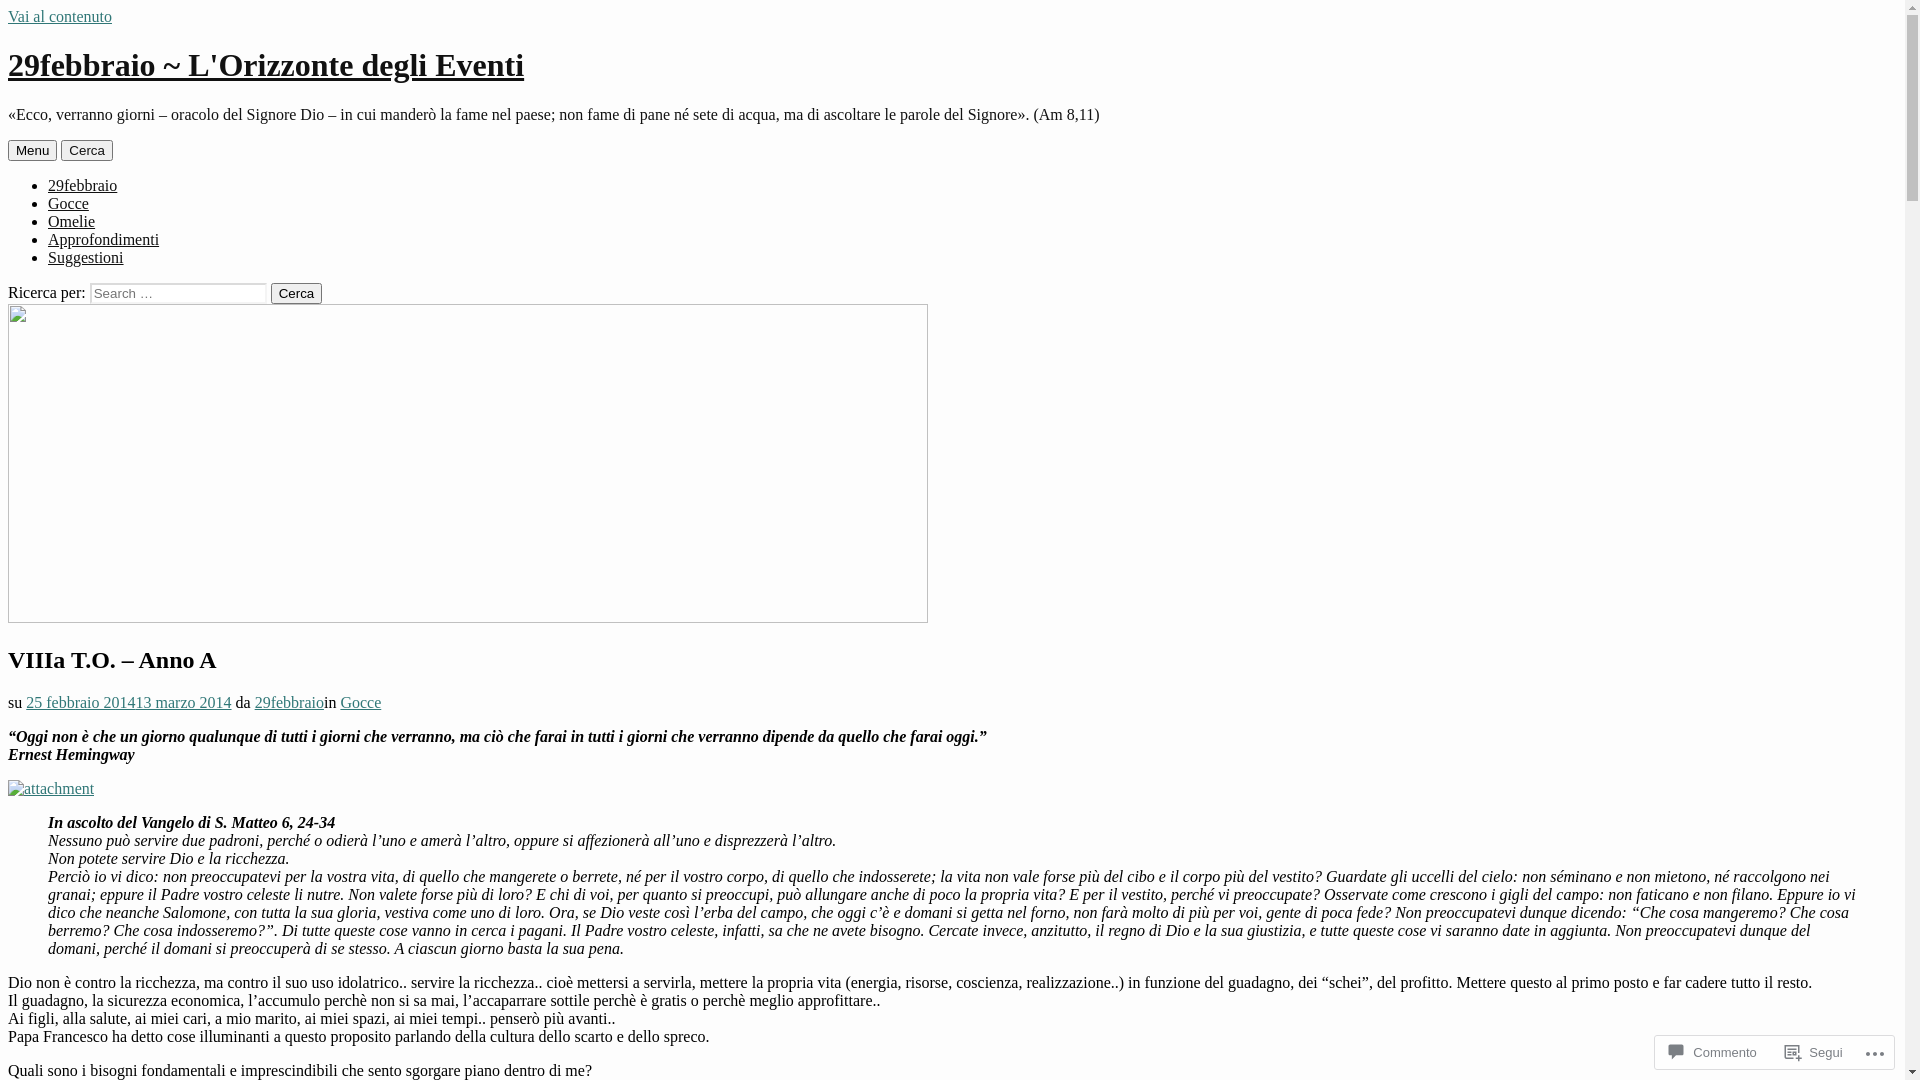 The image size is (1920, 1080). Describe the element at coordinates (290, 702) in the screenshot. I see `29febbraio` at that location.